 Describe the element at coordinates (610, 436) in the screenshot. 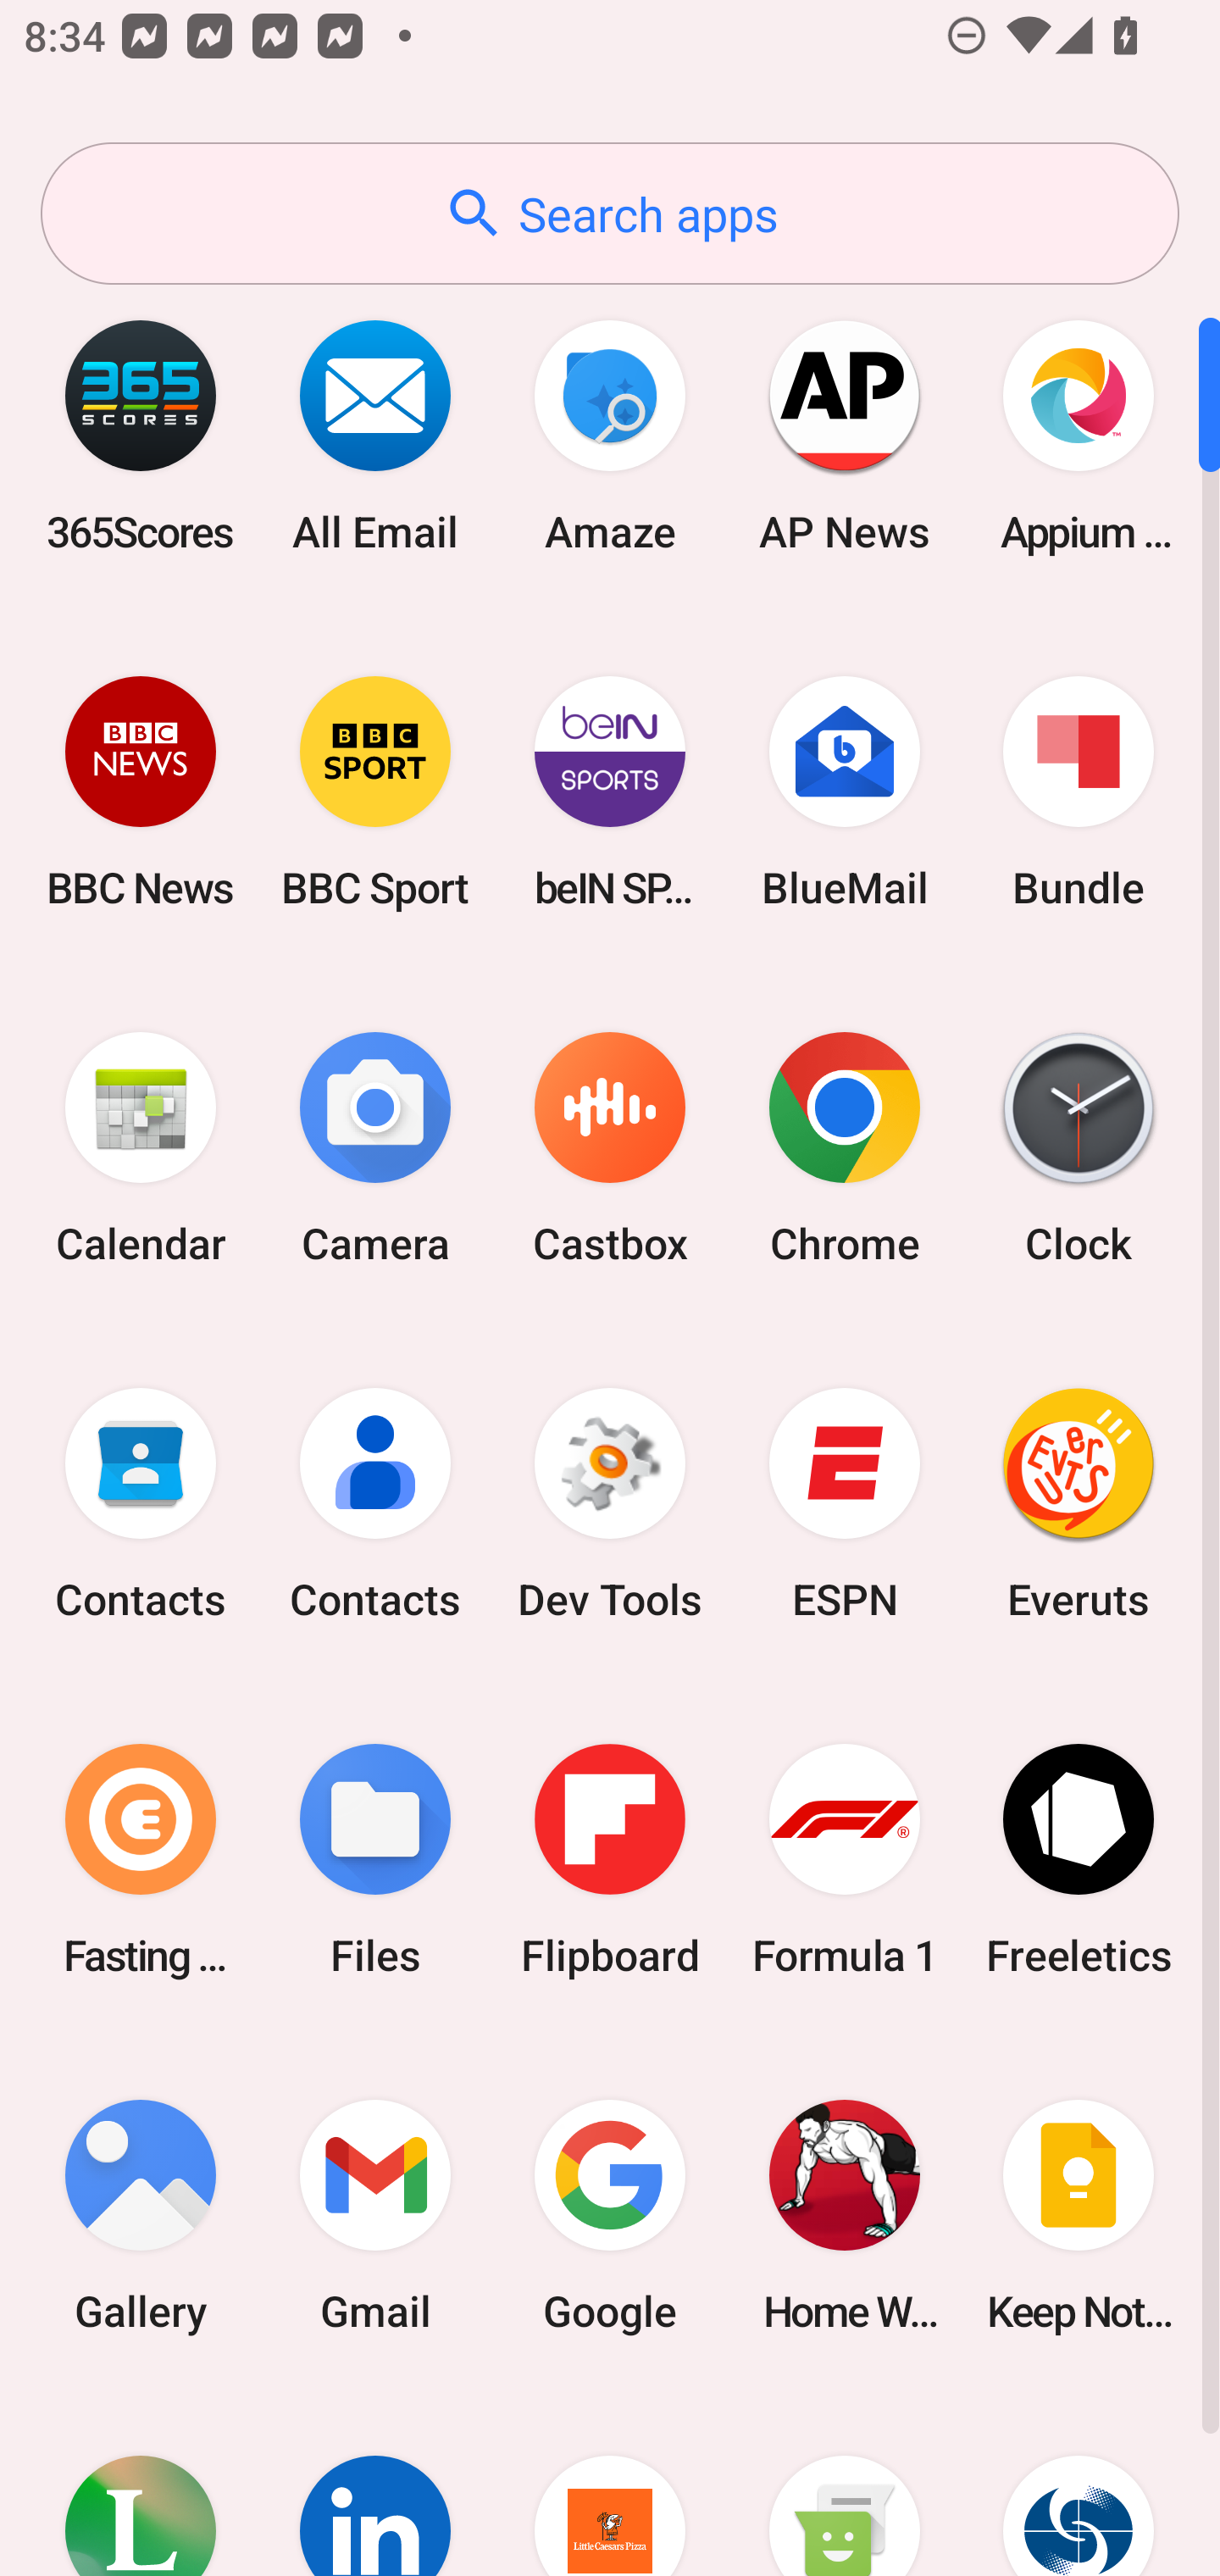

I see `Amaze` at that location.